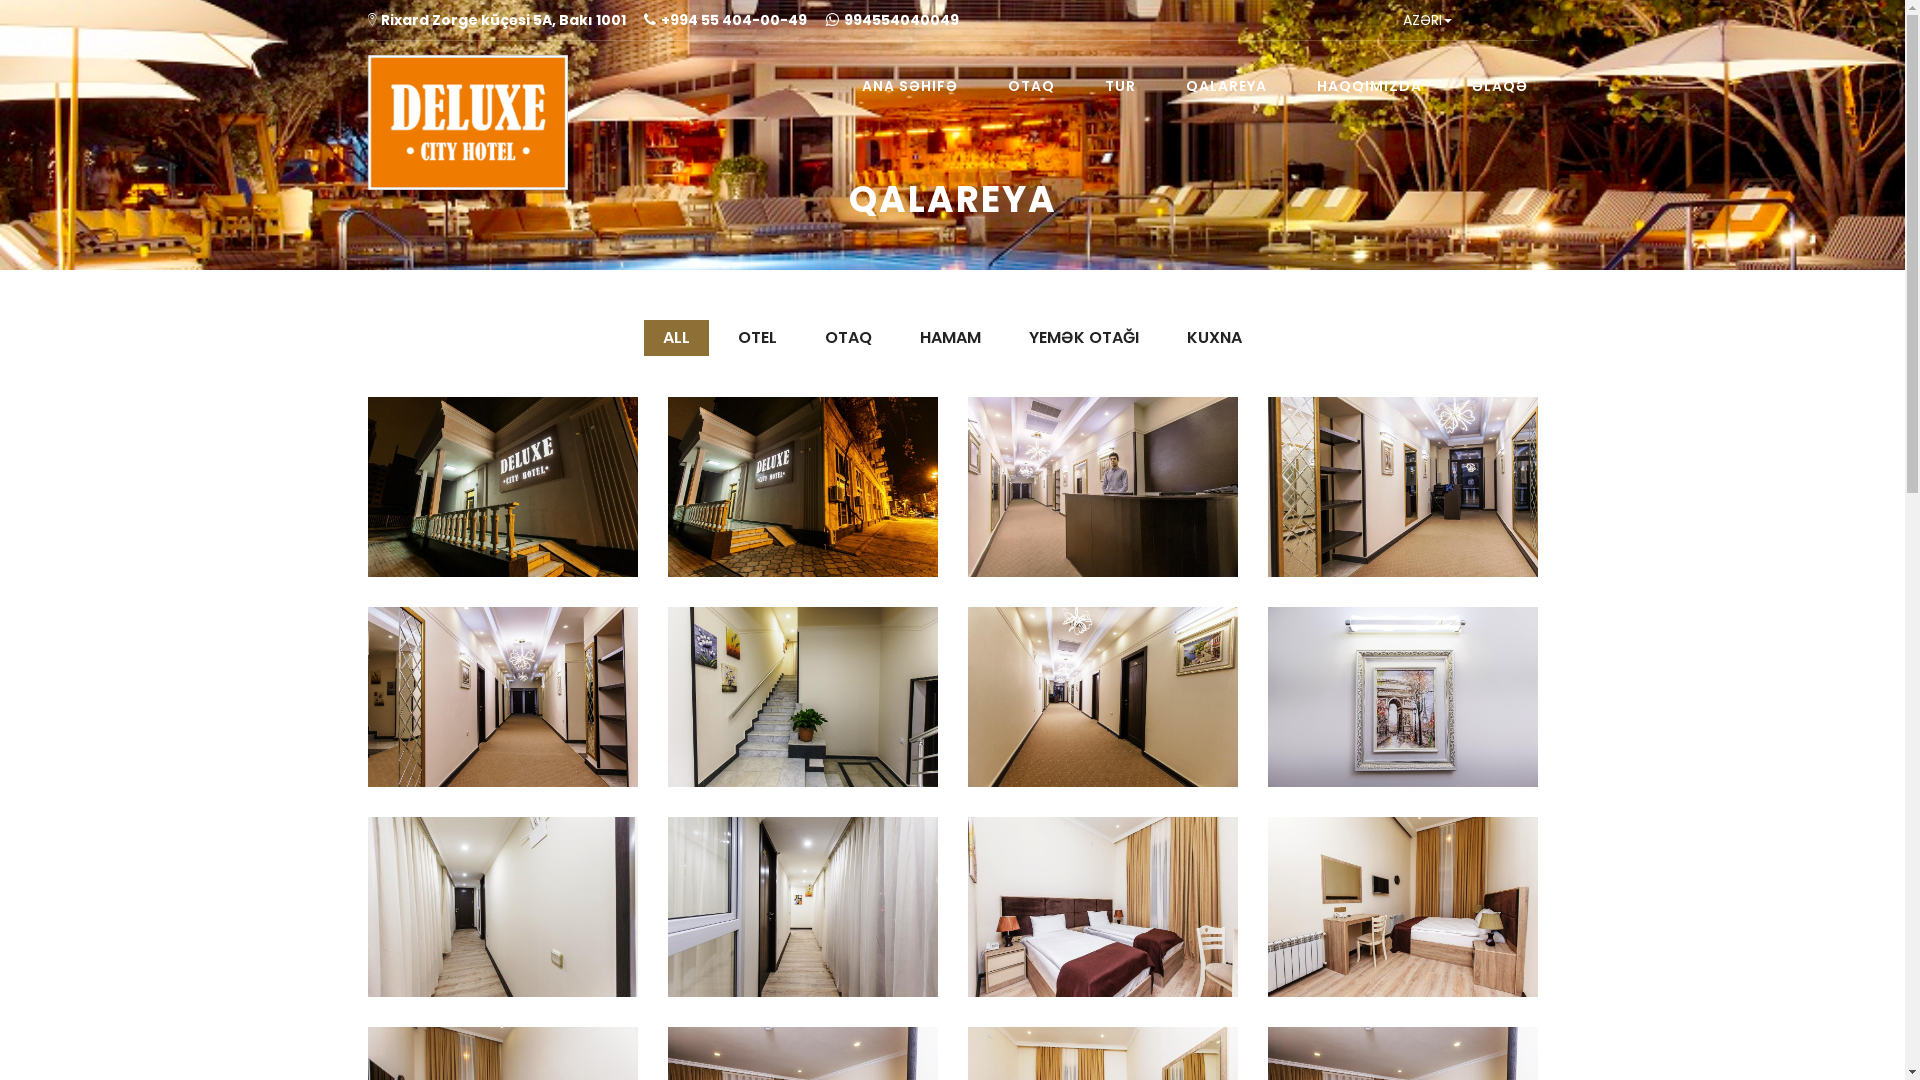 This screenshot has height=1080, width=1920. Describe the element at coordinates (726, 20) in the screenshot. I see `+994 55 404-00-49` at that location.